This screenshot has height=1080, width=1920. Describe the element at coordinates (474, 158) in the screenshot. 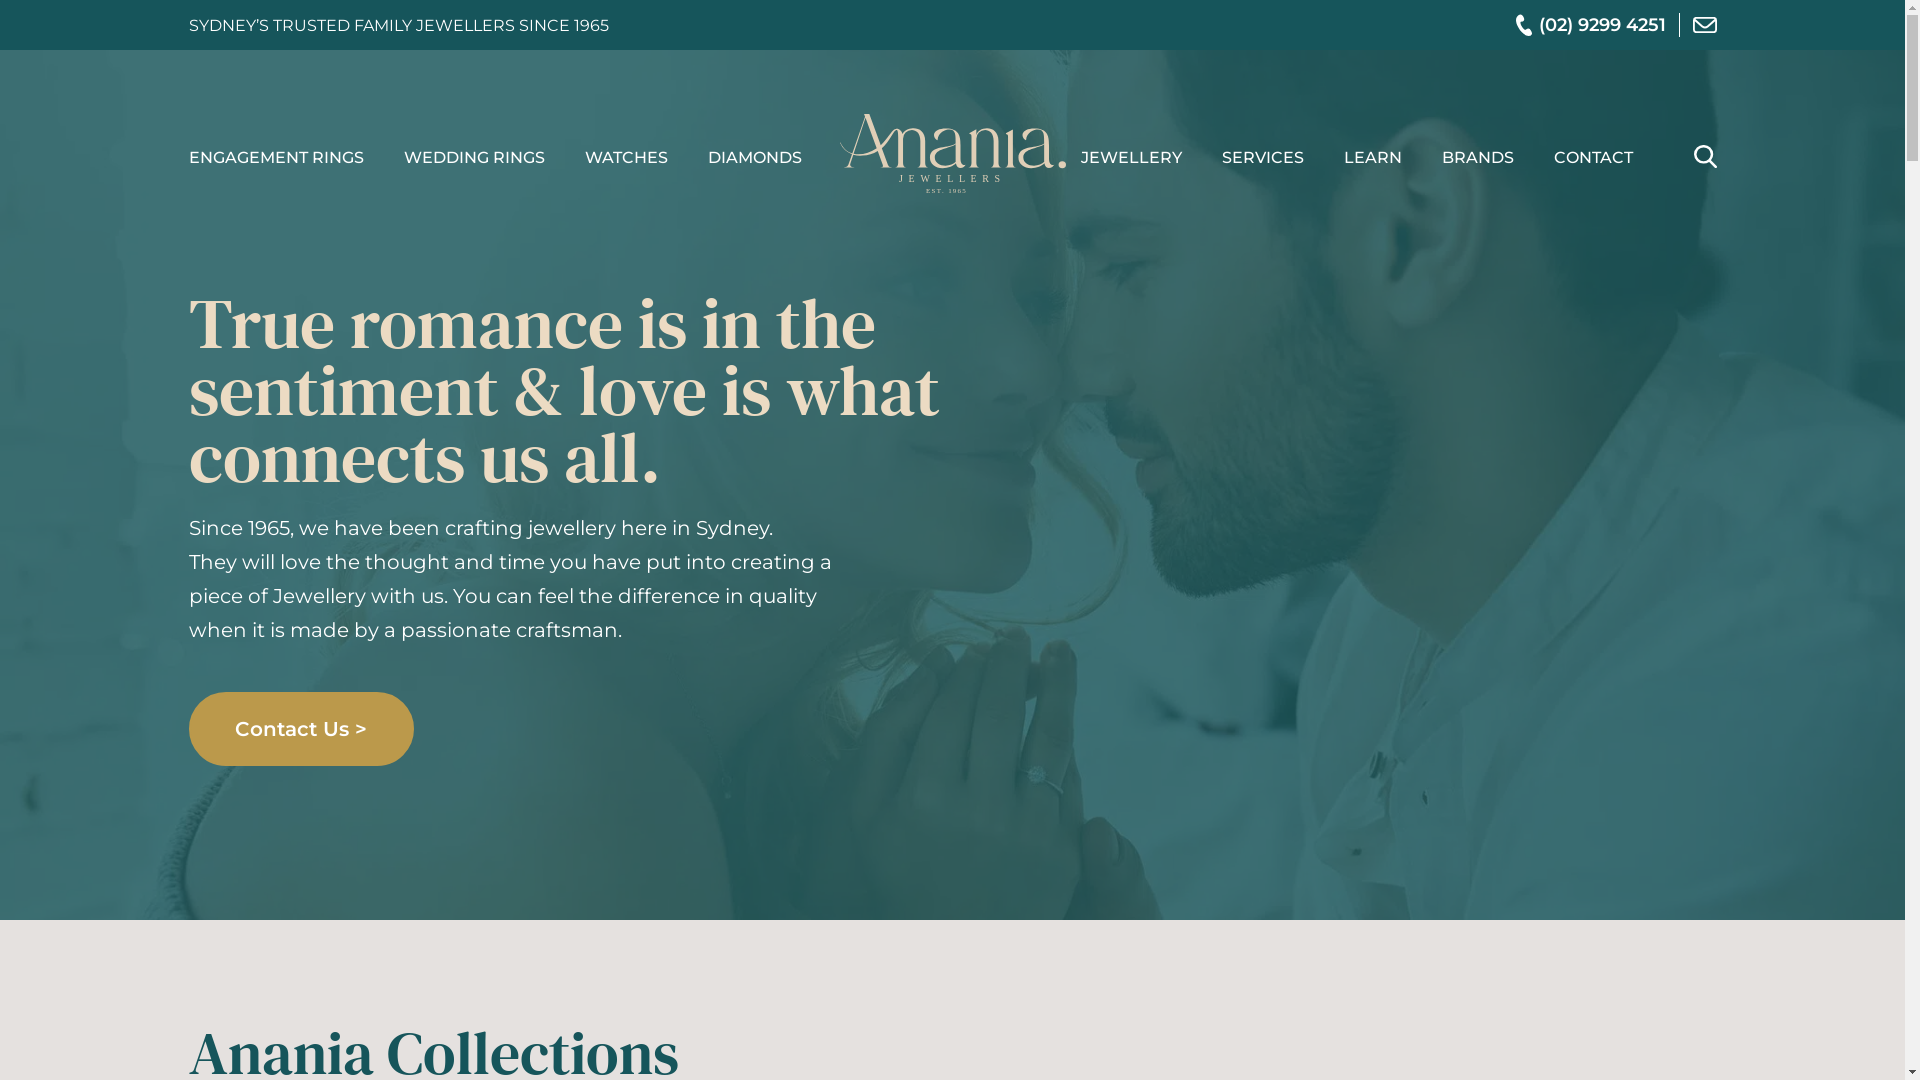

I see `WEDDING RINGS` at that location.